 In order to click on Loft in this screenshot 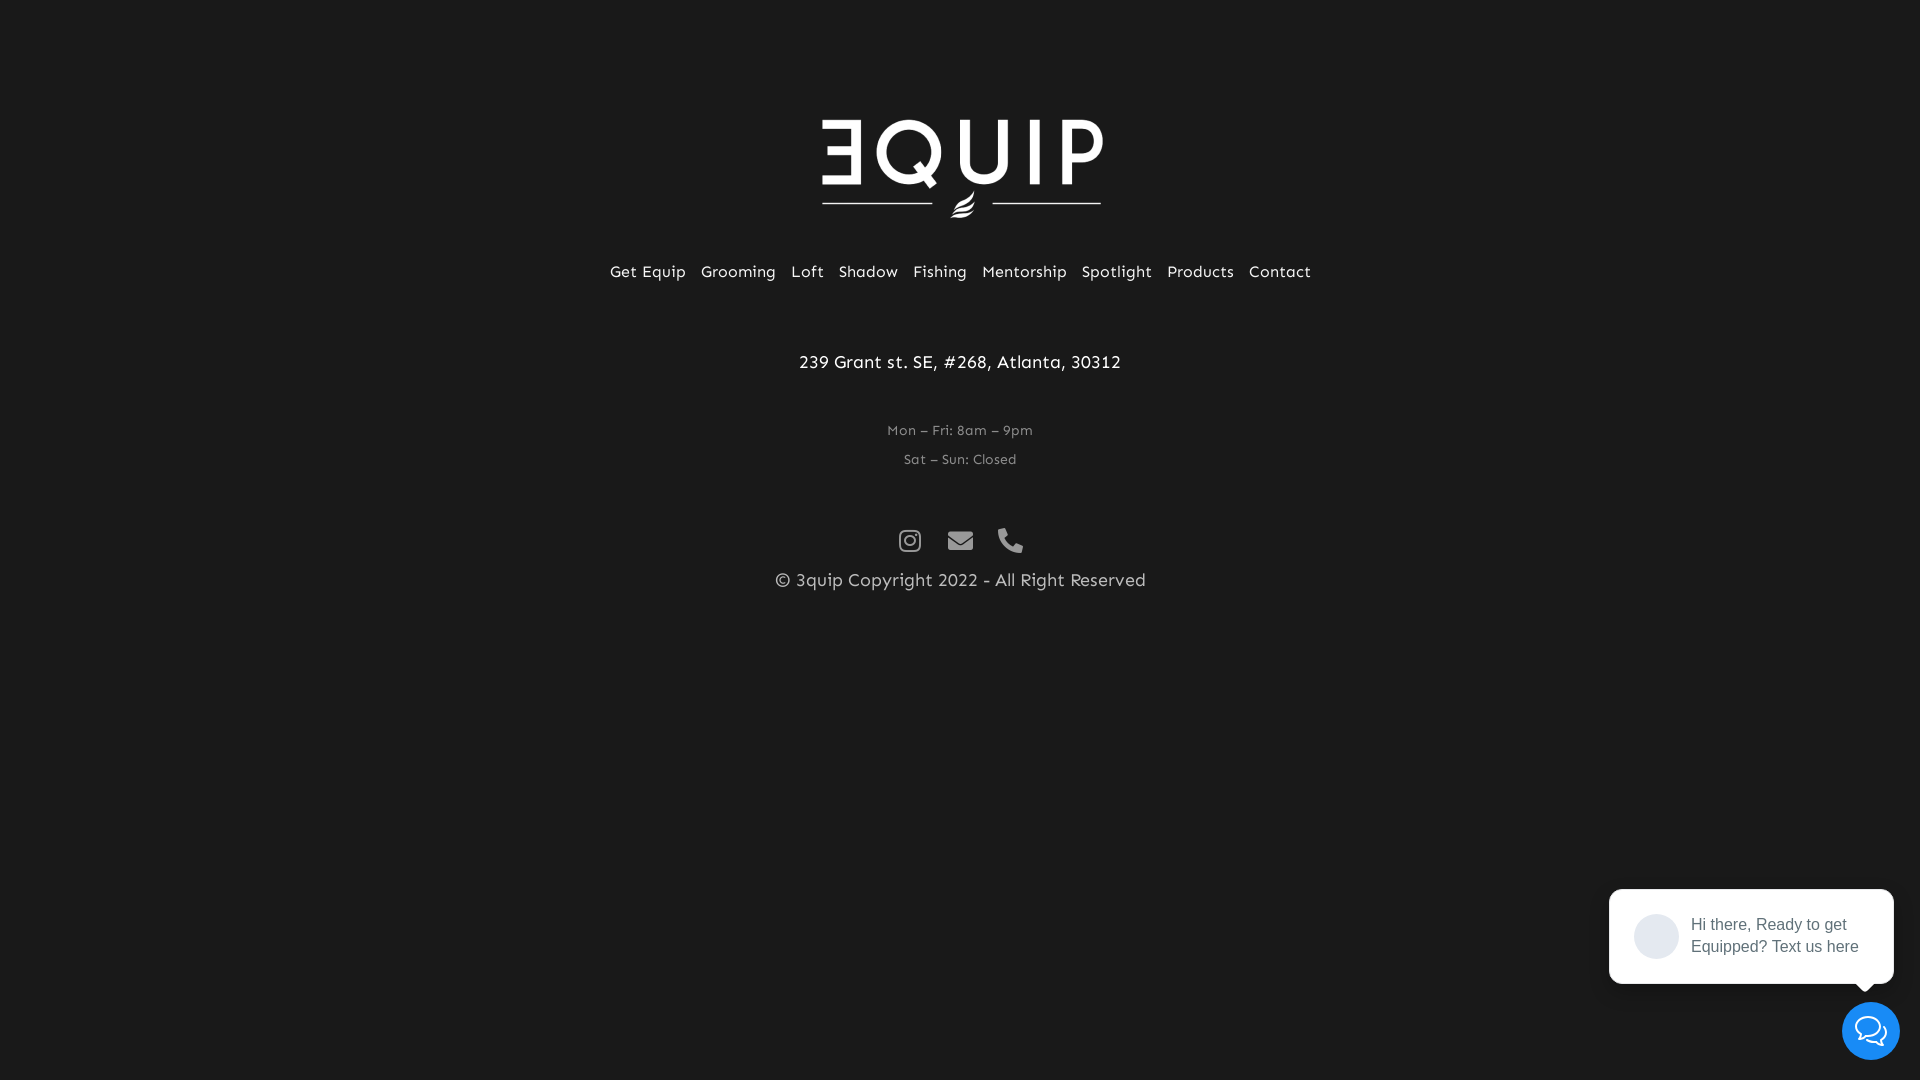, I will do `click(806, 272)`.